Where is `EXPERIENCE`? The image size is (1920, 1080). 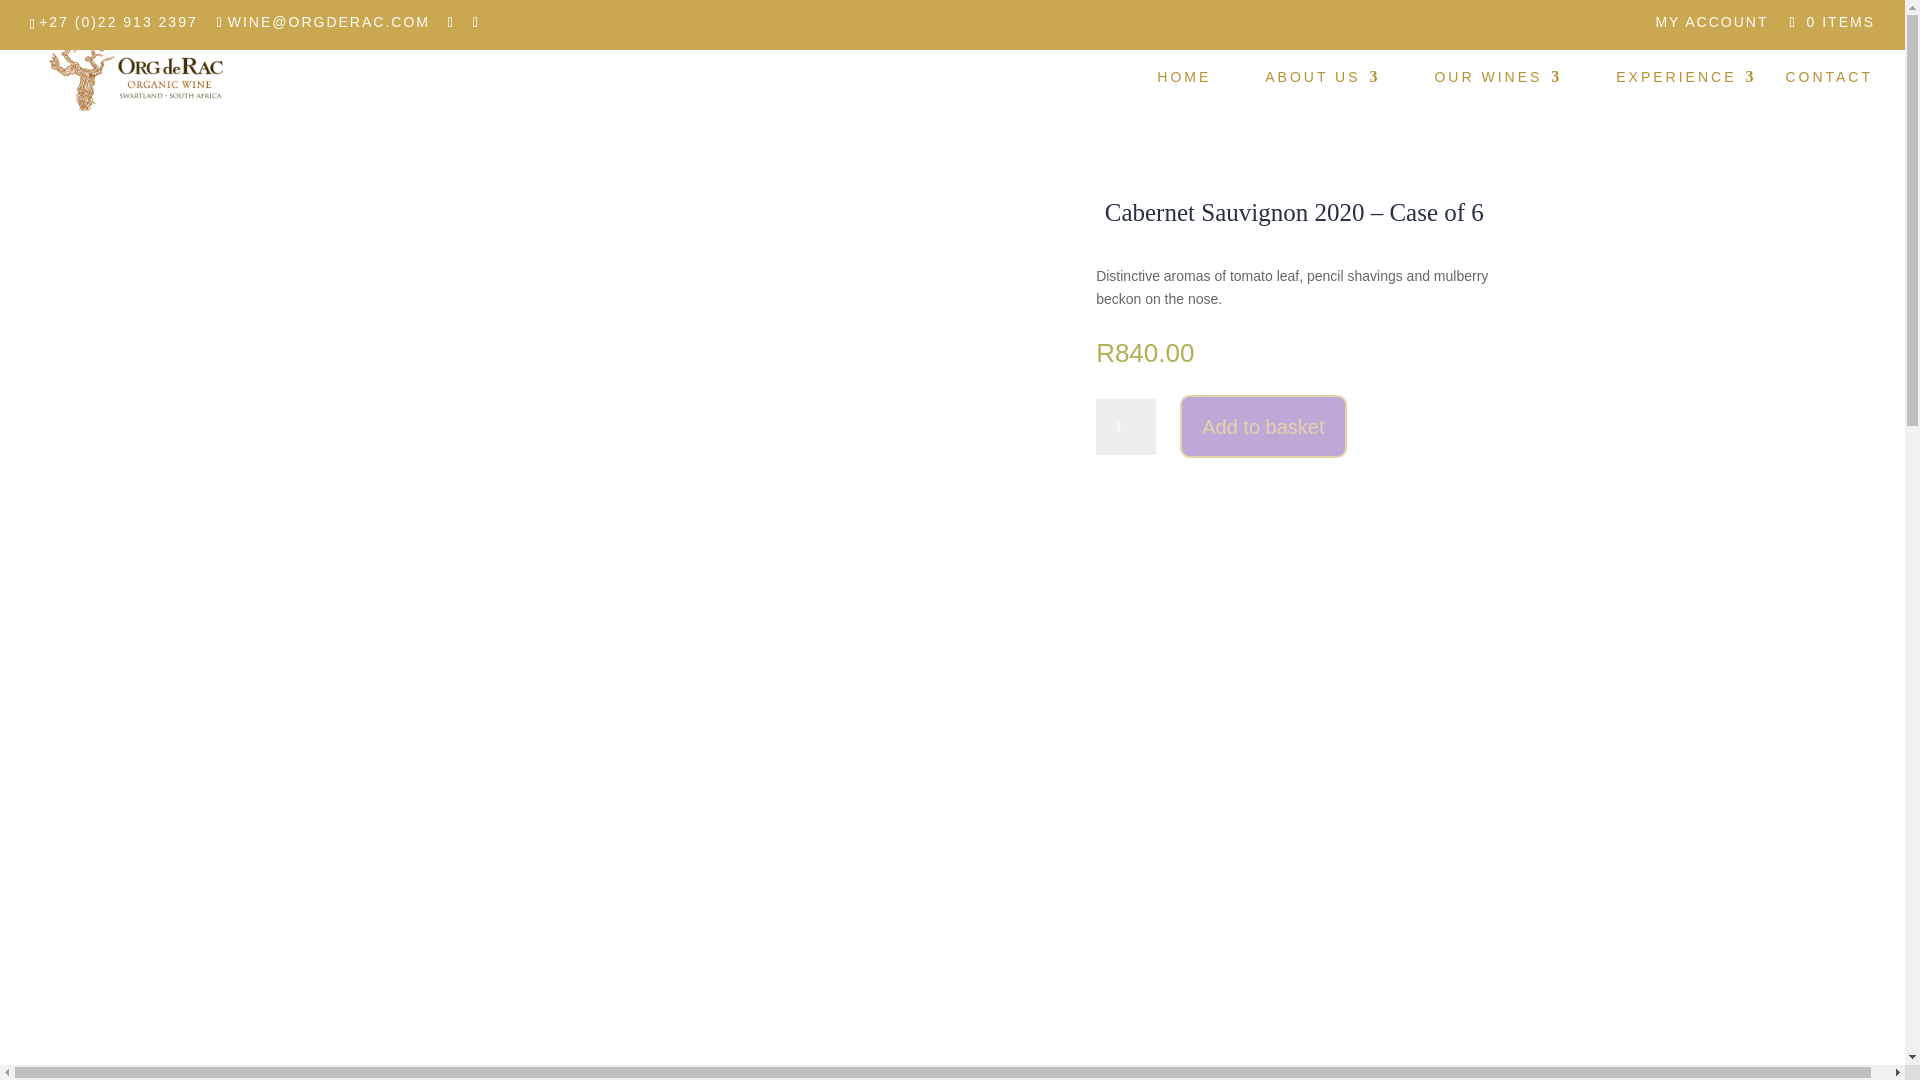
EXPERIENCE is located at coordinates (1686, 97).